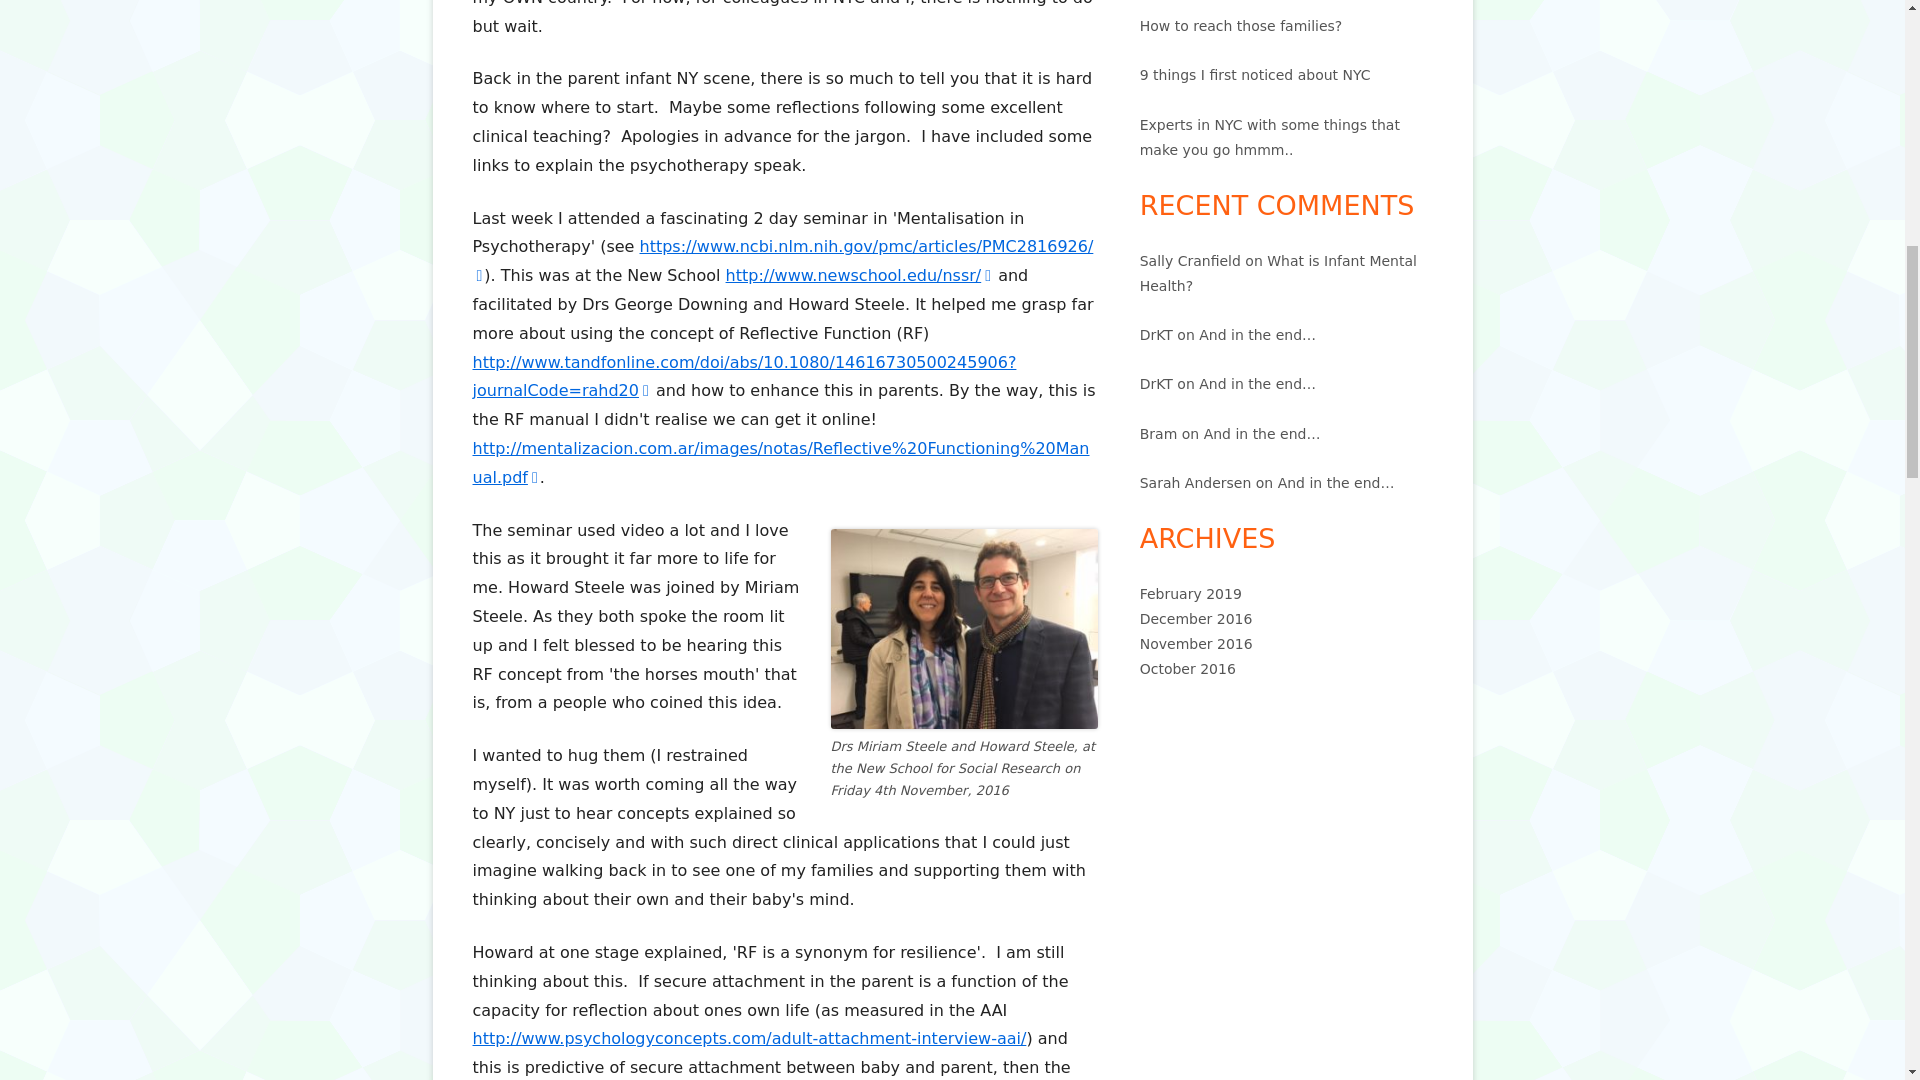 The height and width of the screenshot is (1080, 1920). What do you see at coordinates (1270, 136) in the screenshot?
I see `Experts in NYC with some things that make you go hmmm..` at bounding box center [1270, 136].